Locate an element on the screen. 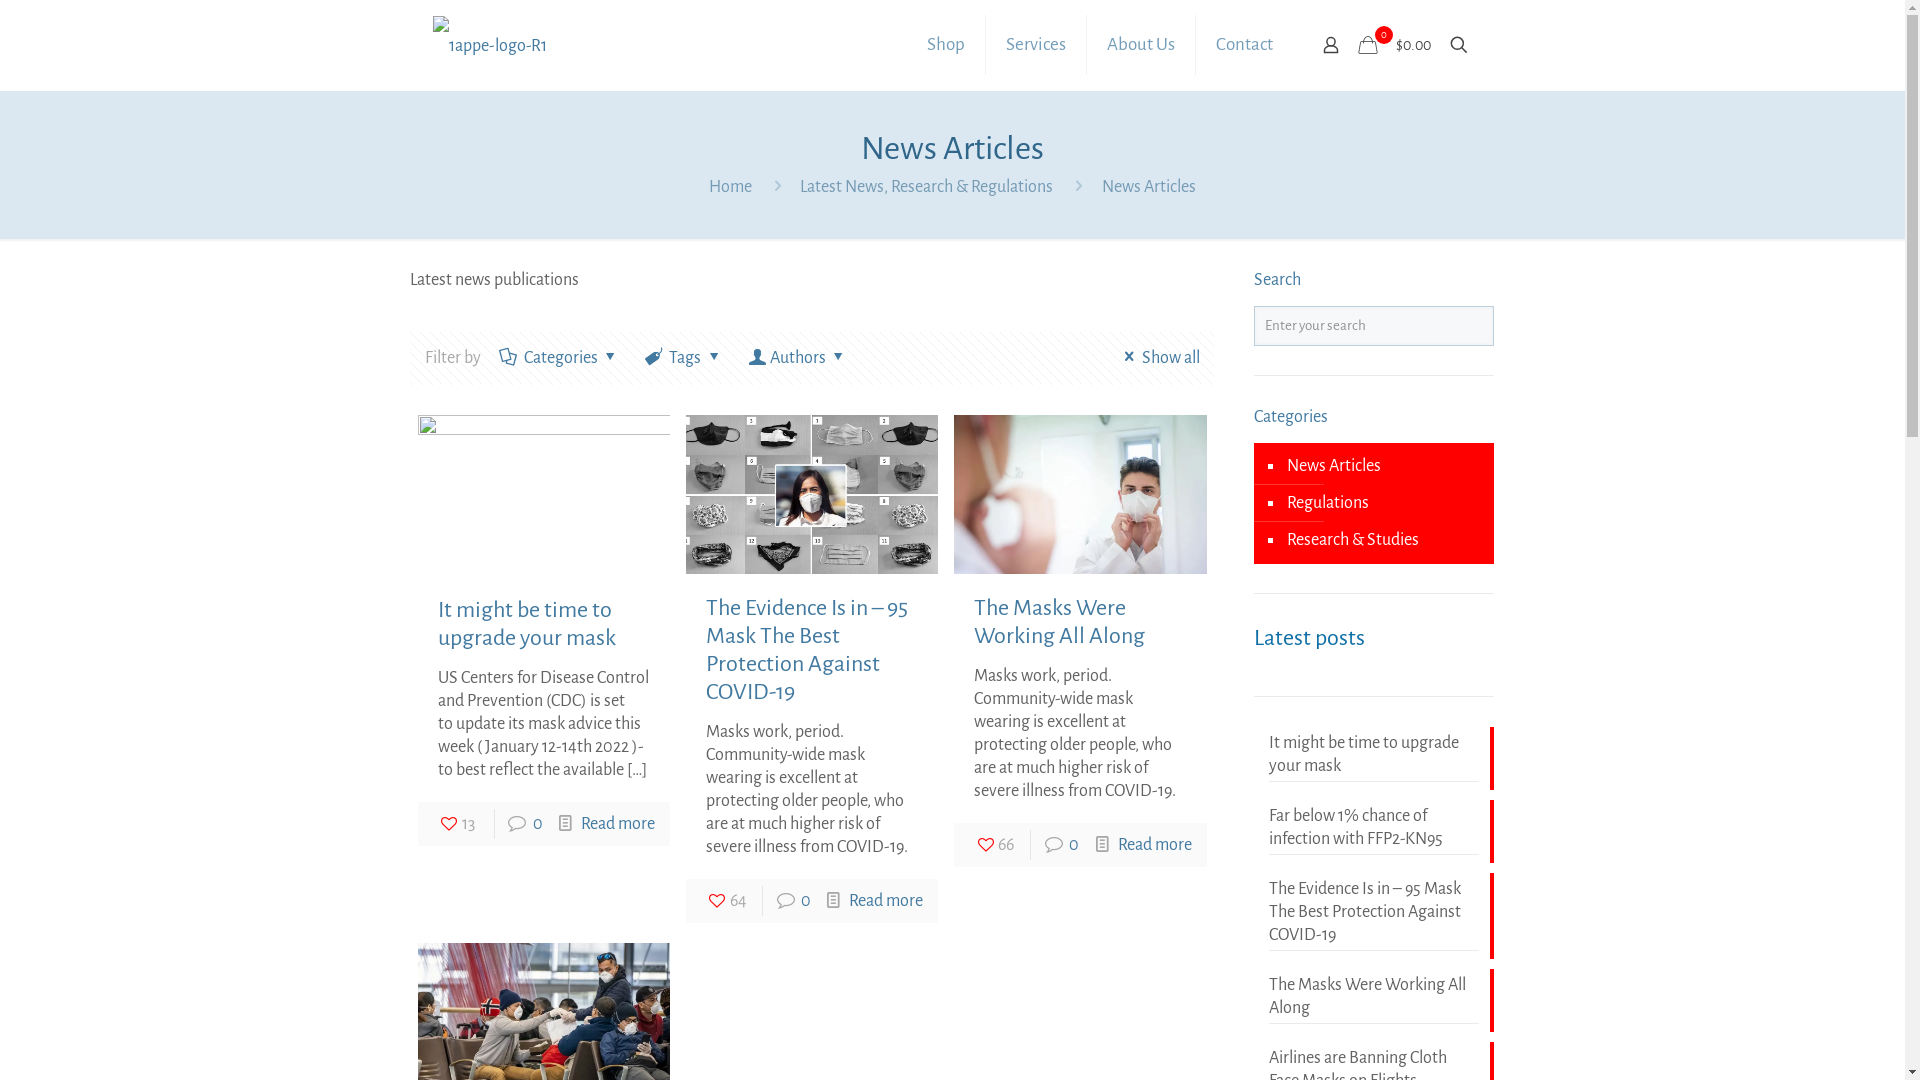  News Articles is located at coordinates (1149, 187).